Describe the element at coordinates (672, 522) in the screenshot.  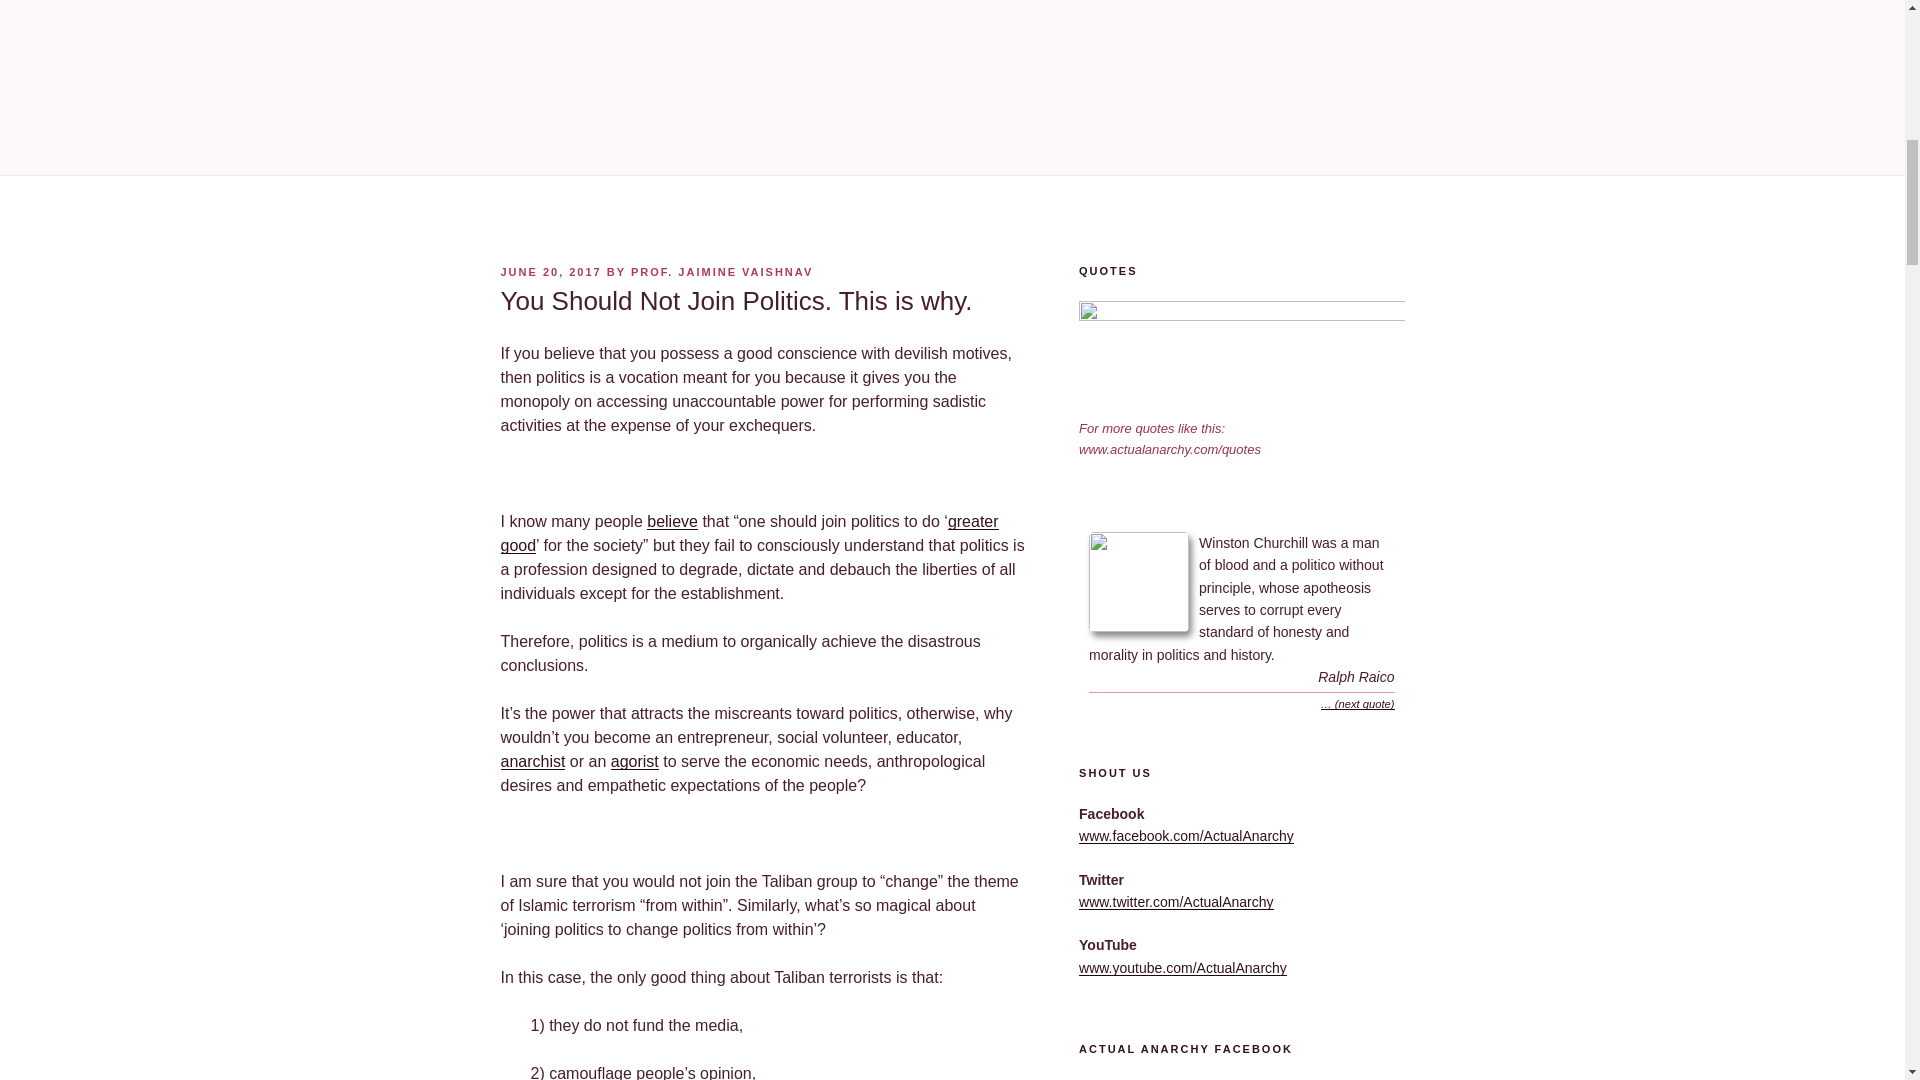
I see `believe` at that location.